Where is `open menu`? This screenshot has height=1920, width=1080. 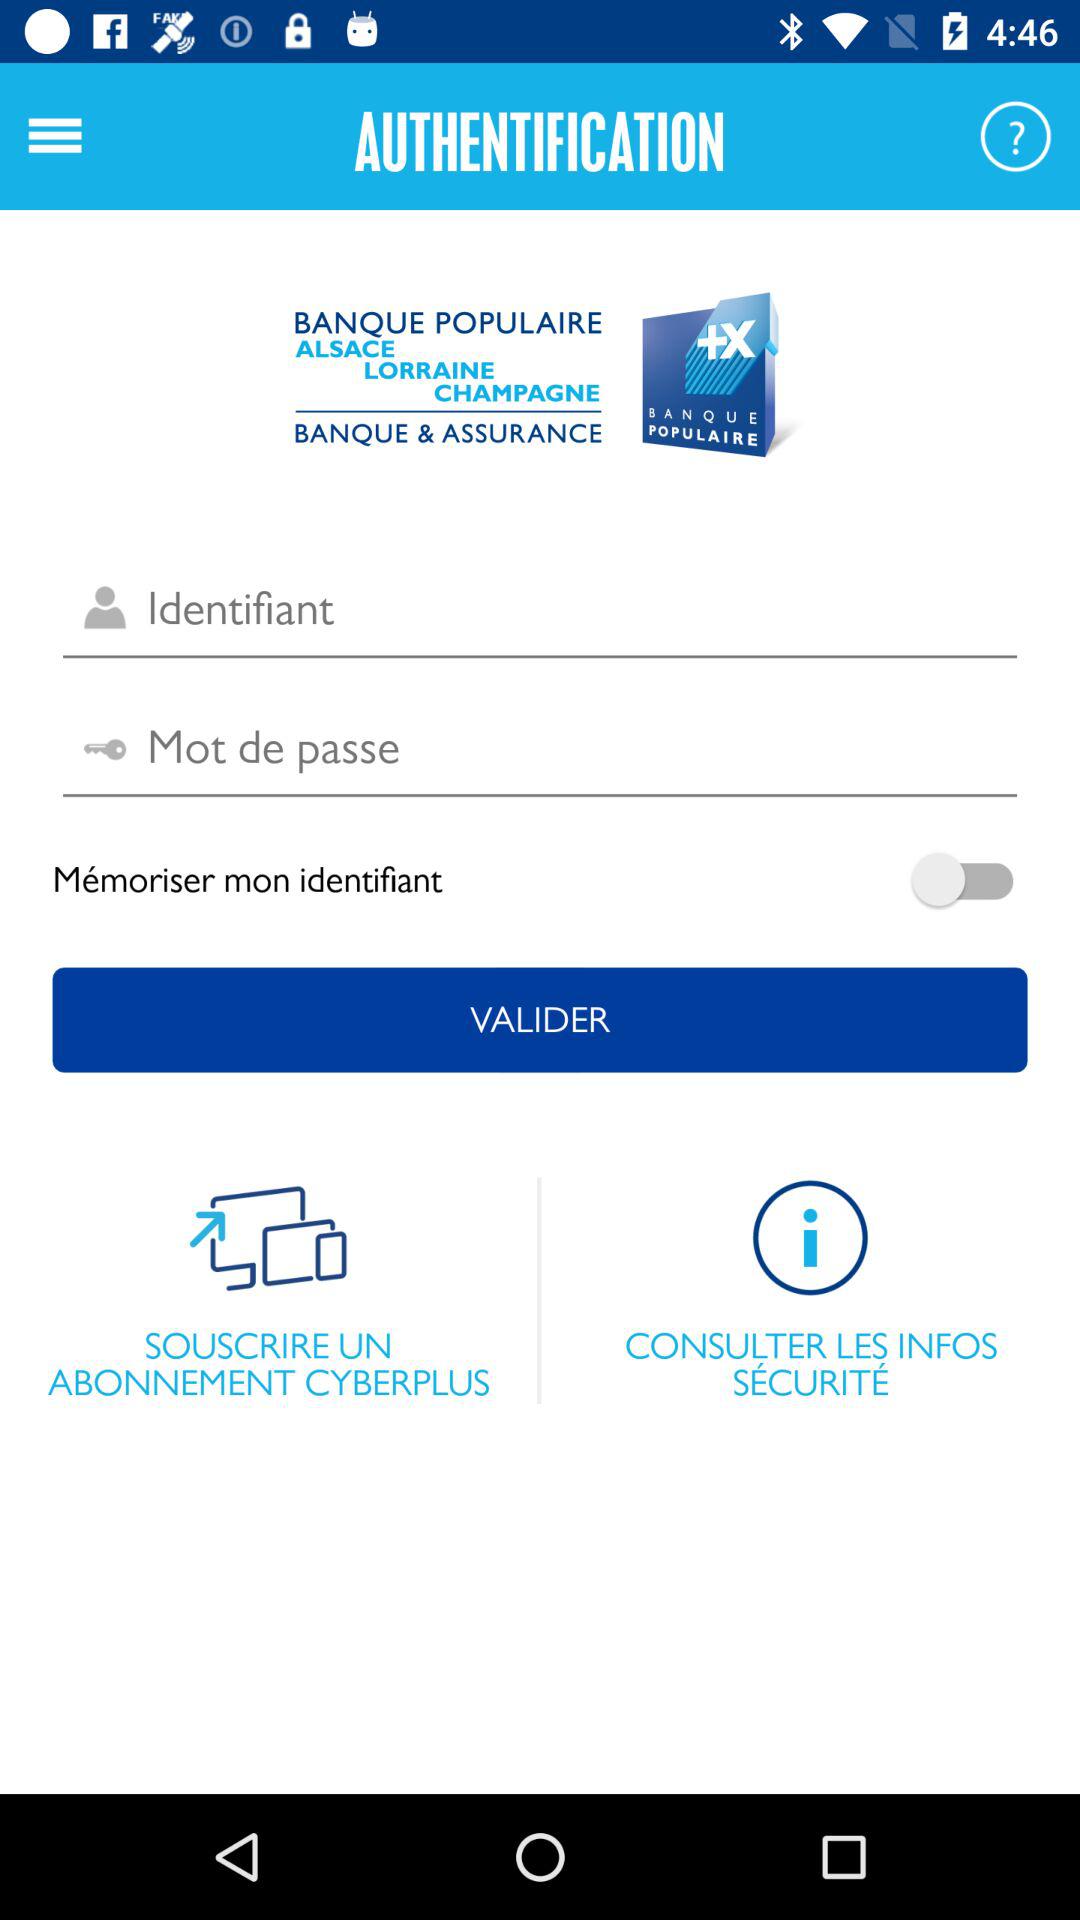 open menu is located at coordinates (55, 136).